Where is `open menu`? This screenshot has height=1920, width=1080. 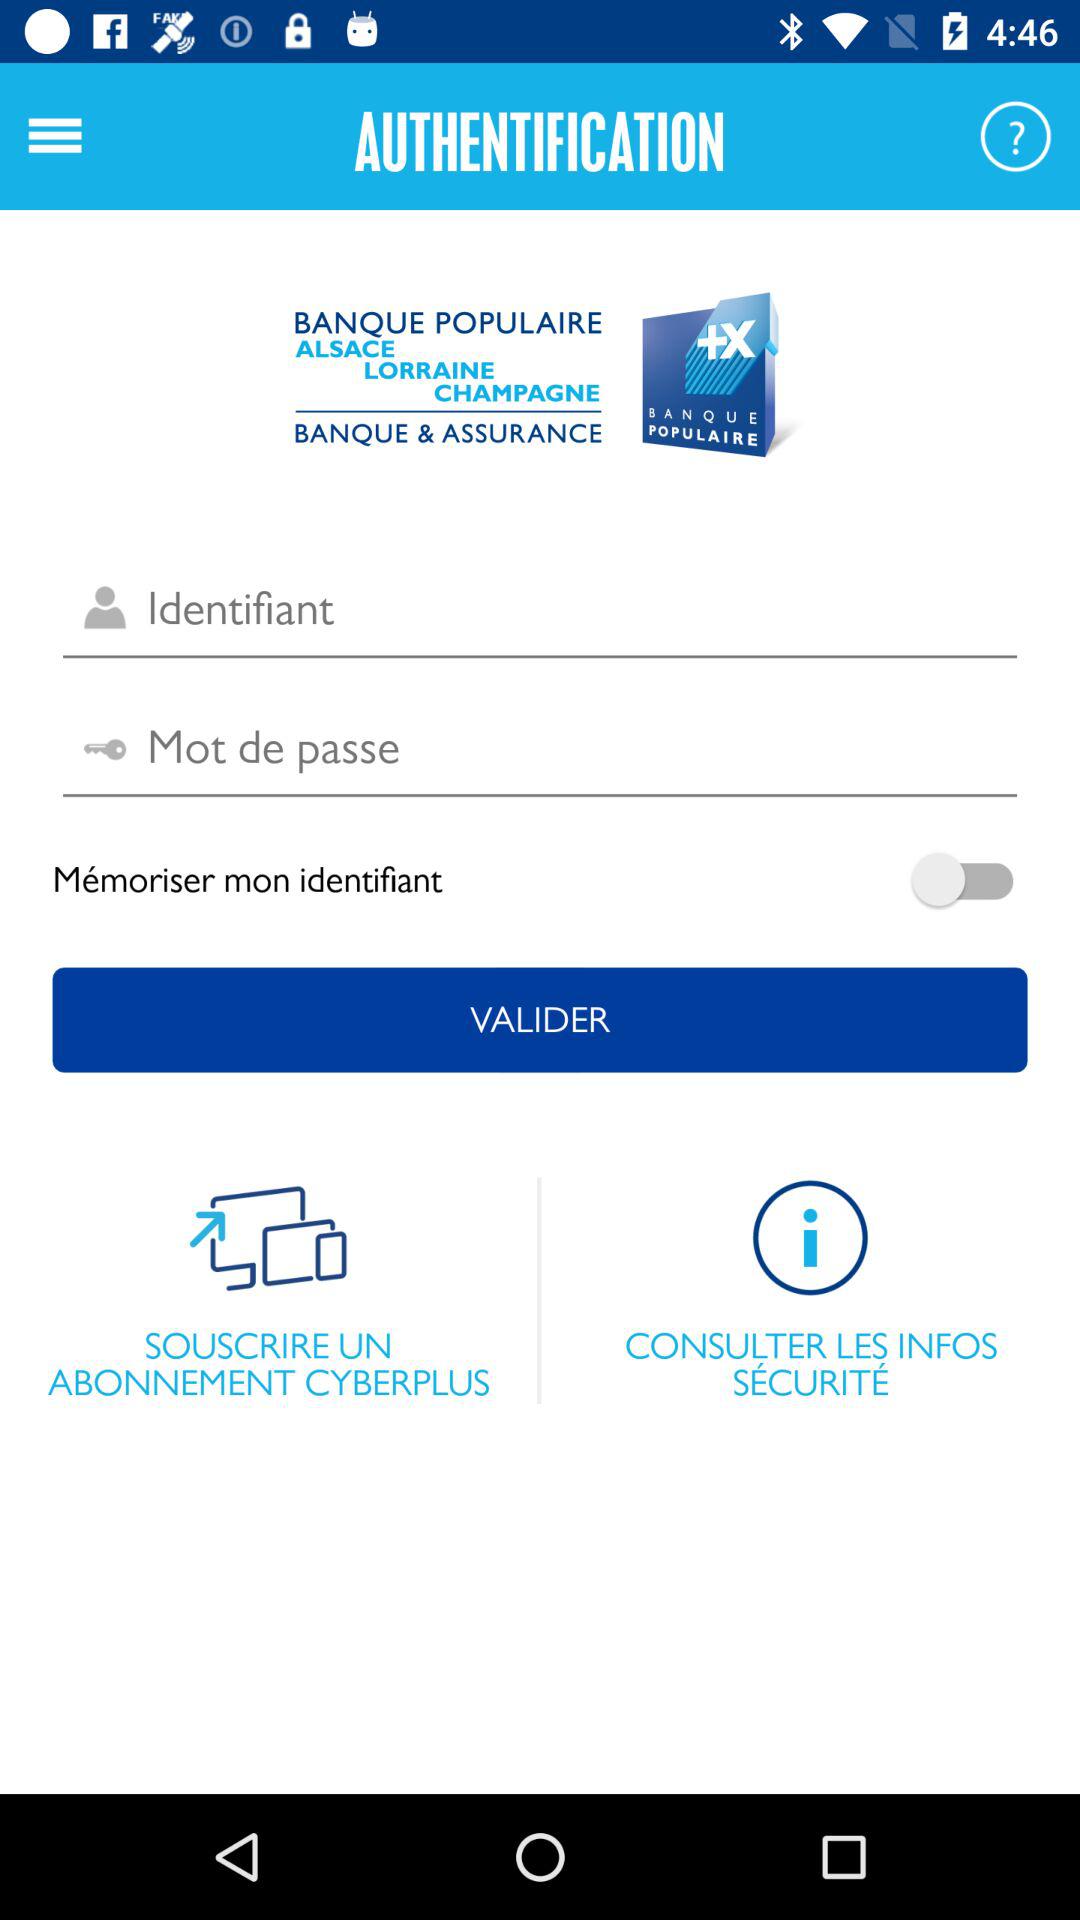 open menu is located at coordinates (55, 136).